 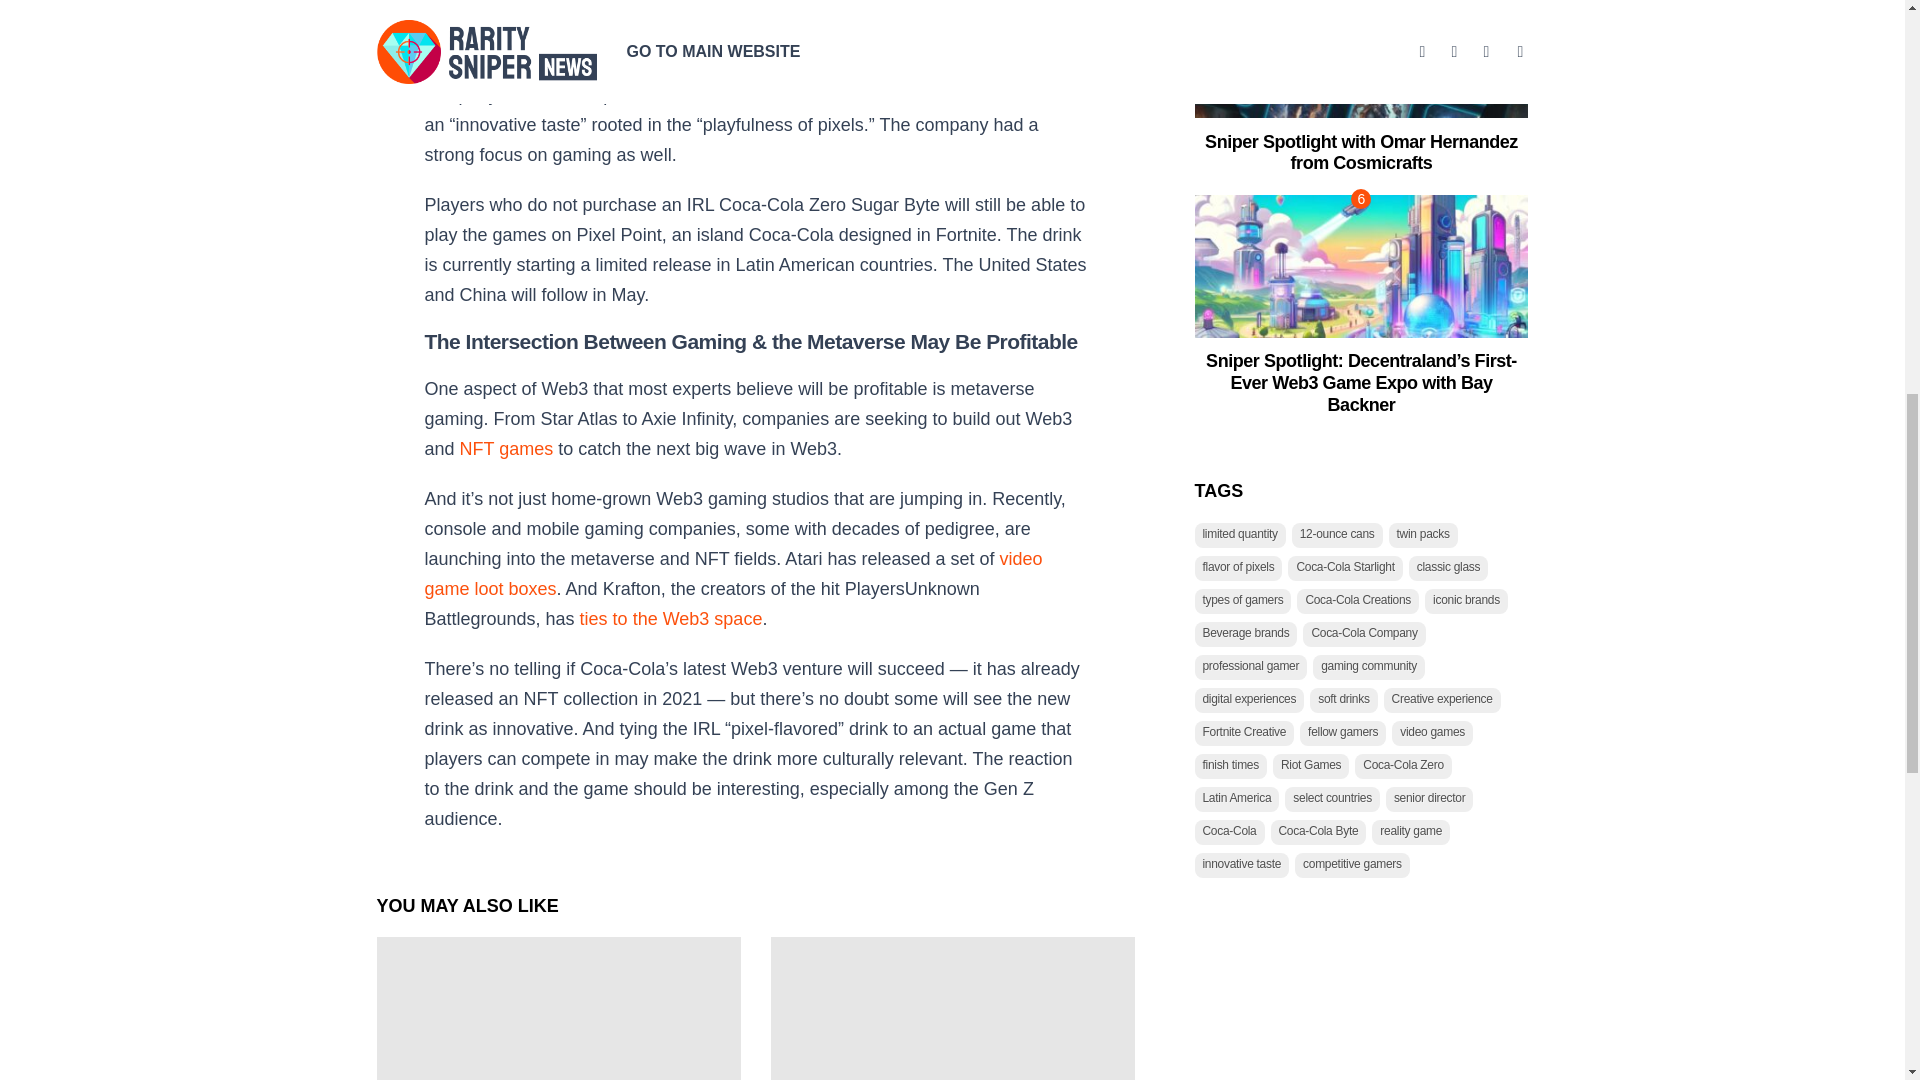 What do you see at coordinates (670, 618) in the screenshot?
I see `ties to the Web3 space` at bounding box center [670, 618].